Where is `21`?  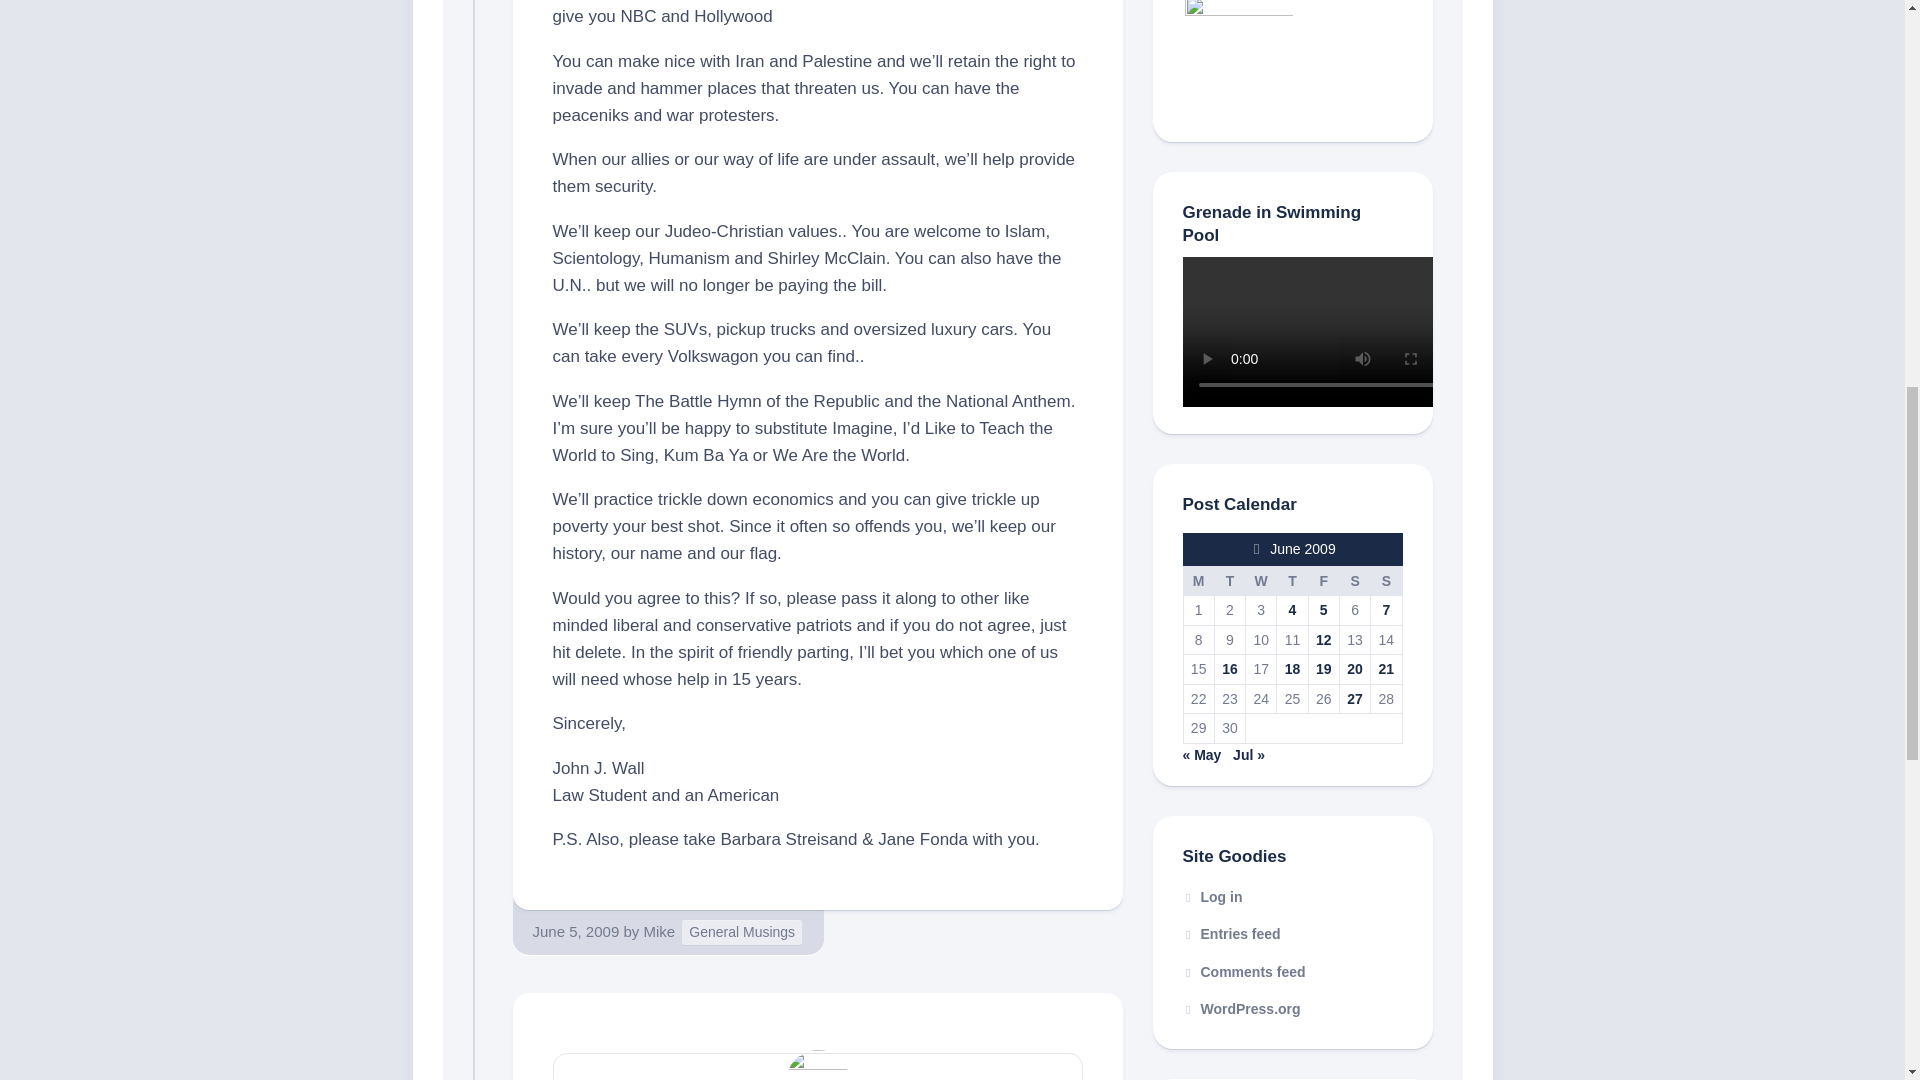 21 is located at coordinates (1386, 668).